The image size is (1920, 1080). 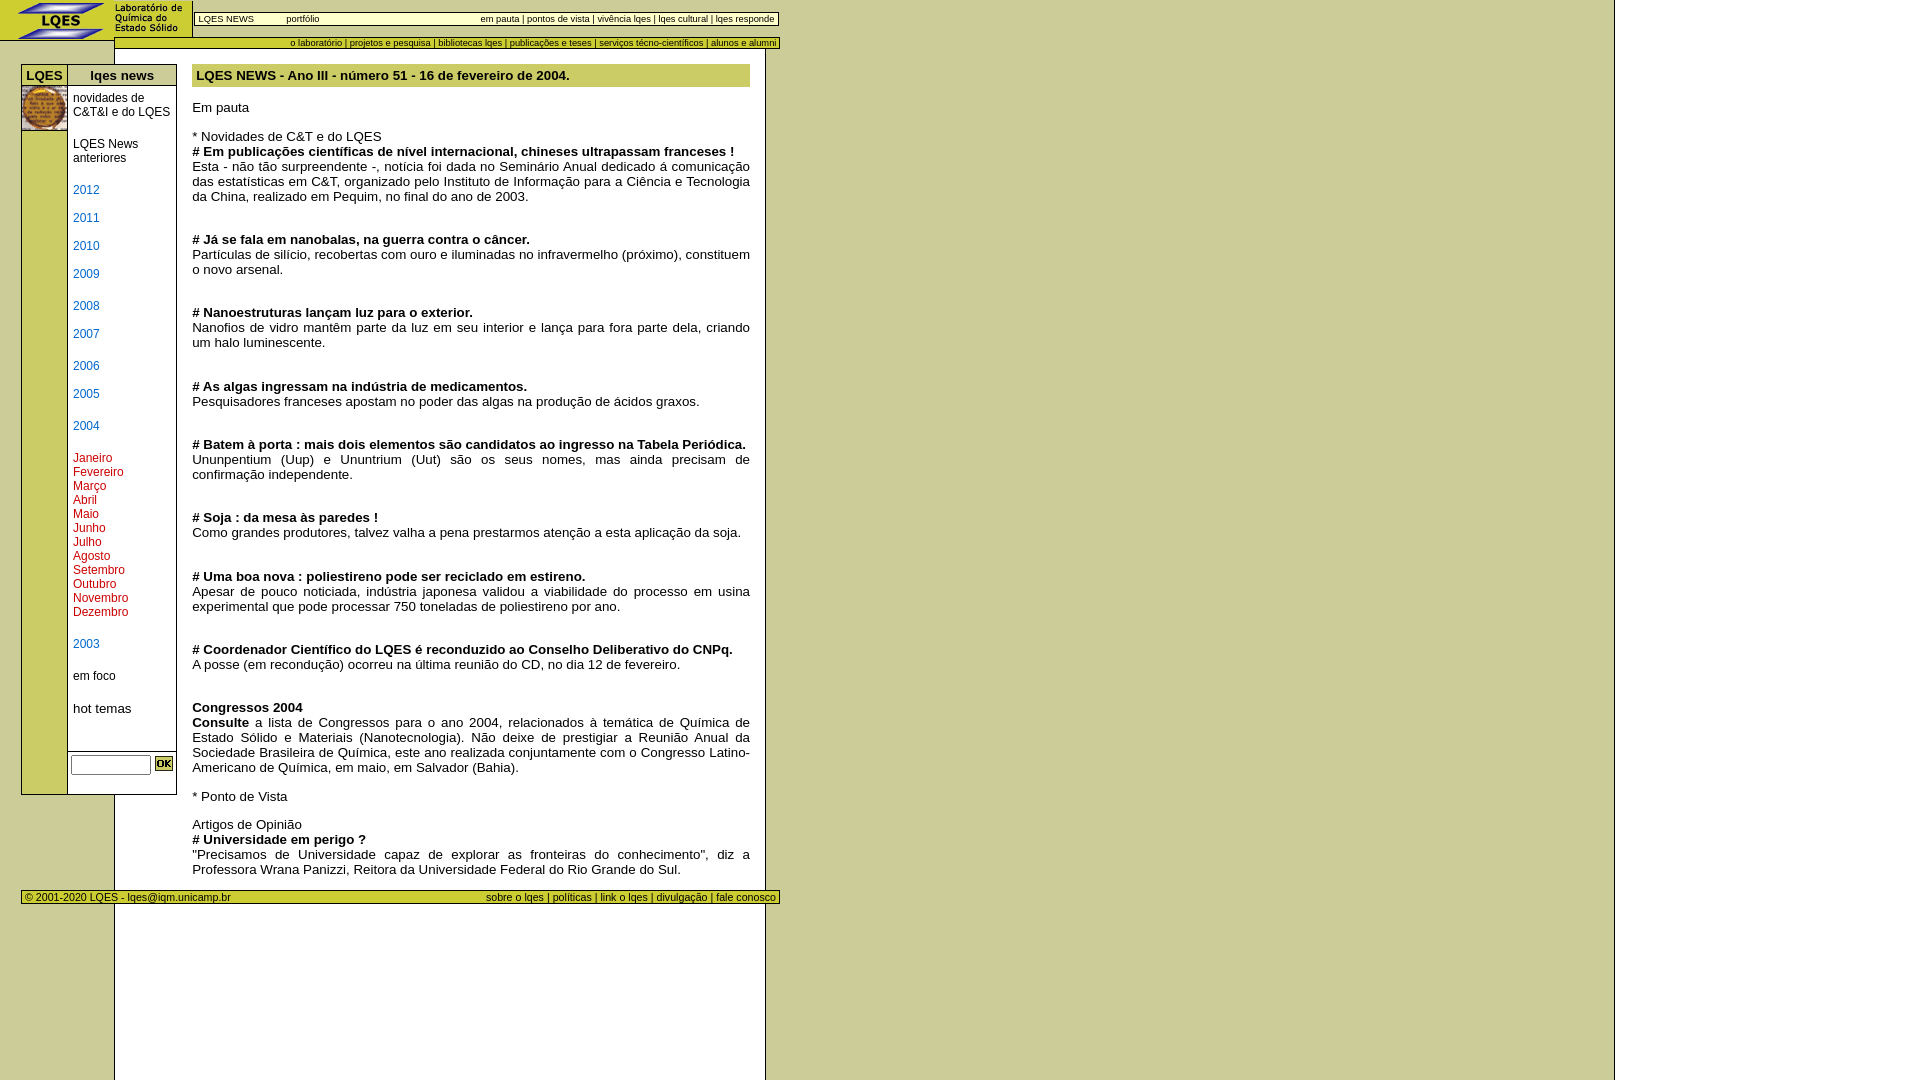 What do you see at coordinates (100, 612) in the screenshot?
I see `Dezembro` at bounding box center [100, 612].